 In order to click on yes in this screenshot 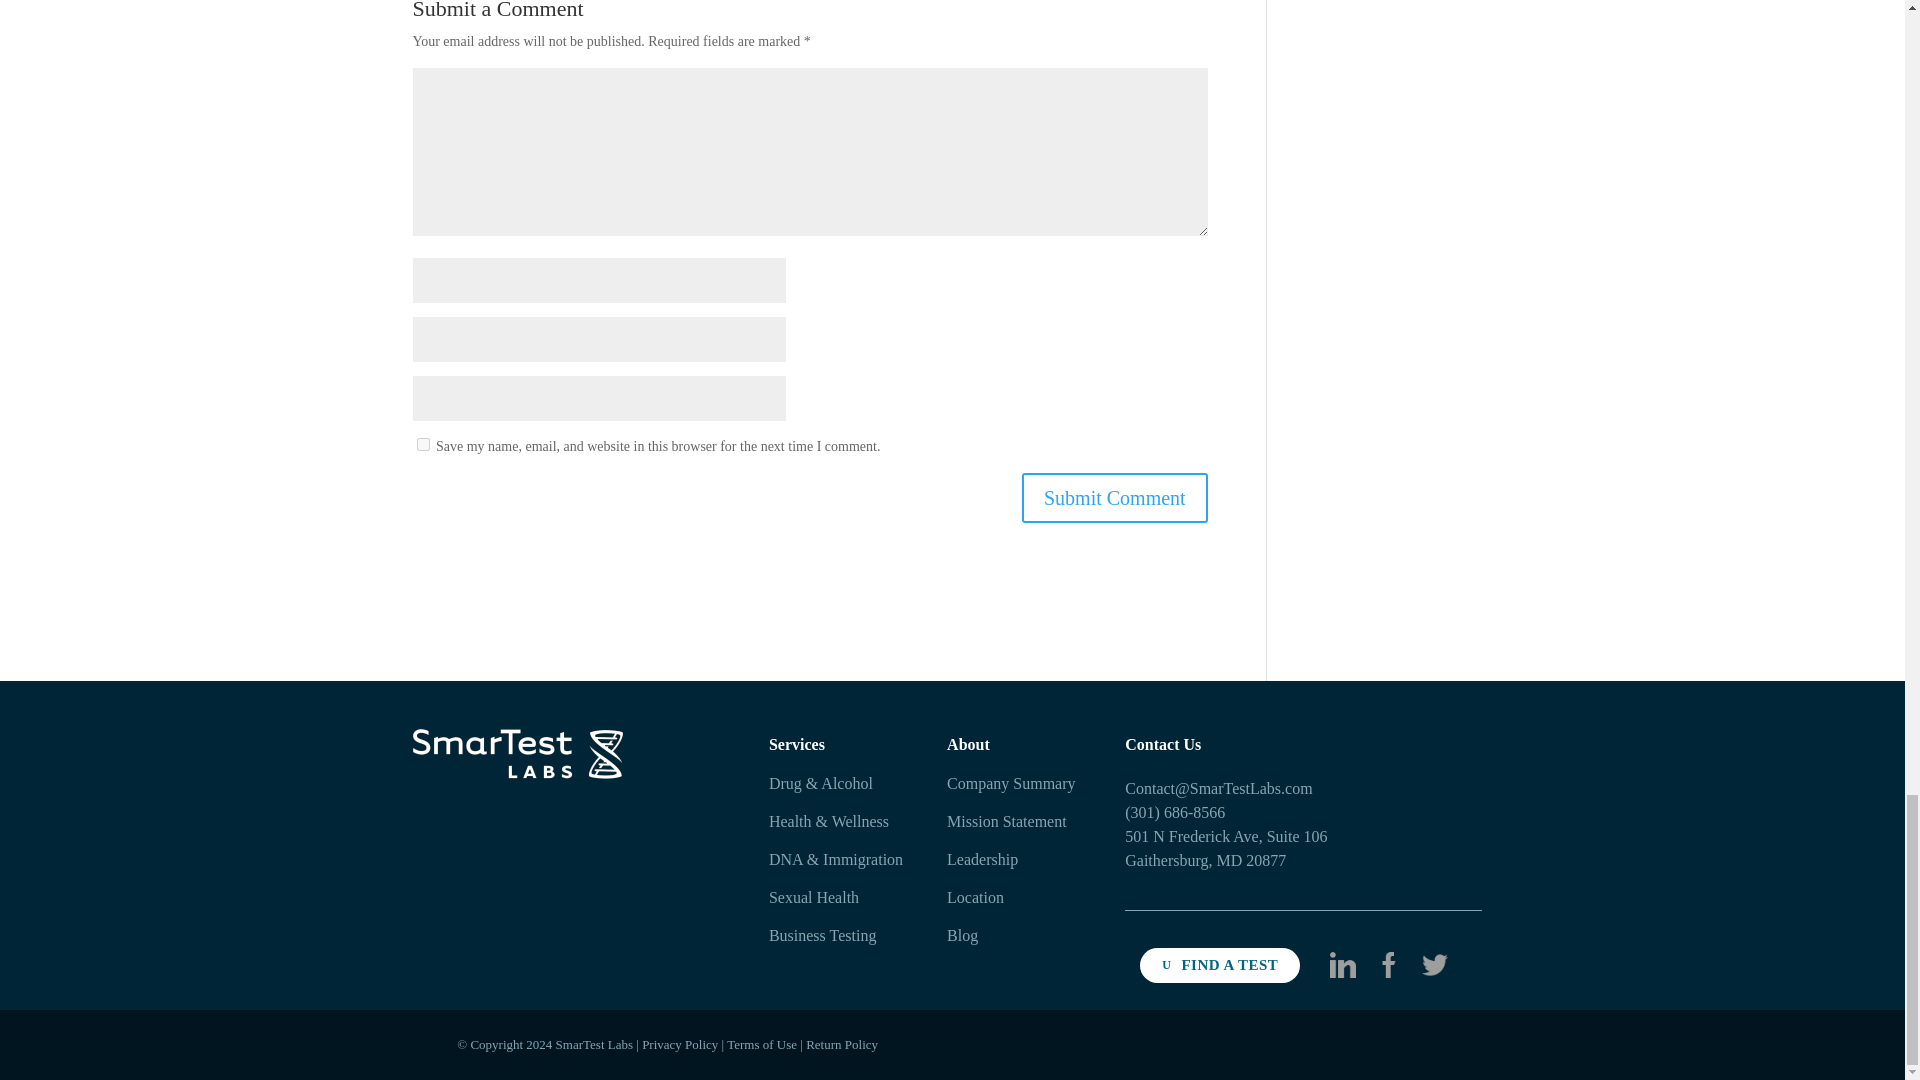, I will do `click(422, 444)`.